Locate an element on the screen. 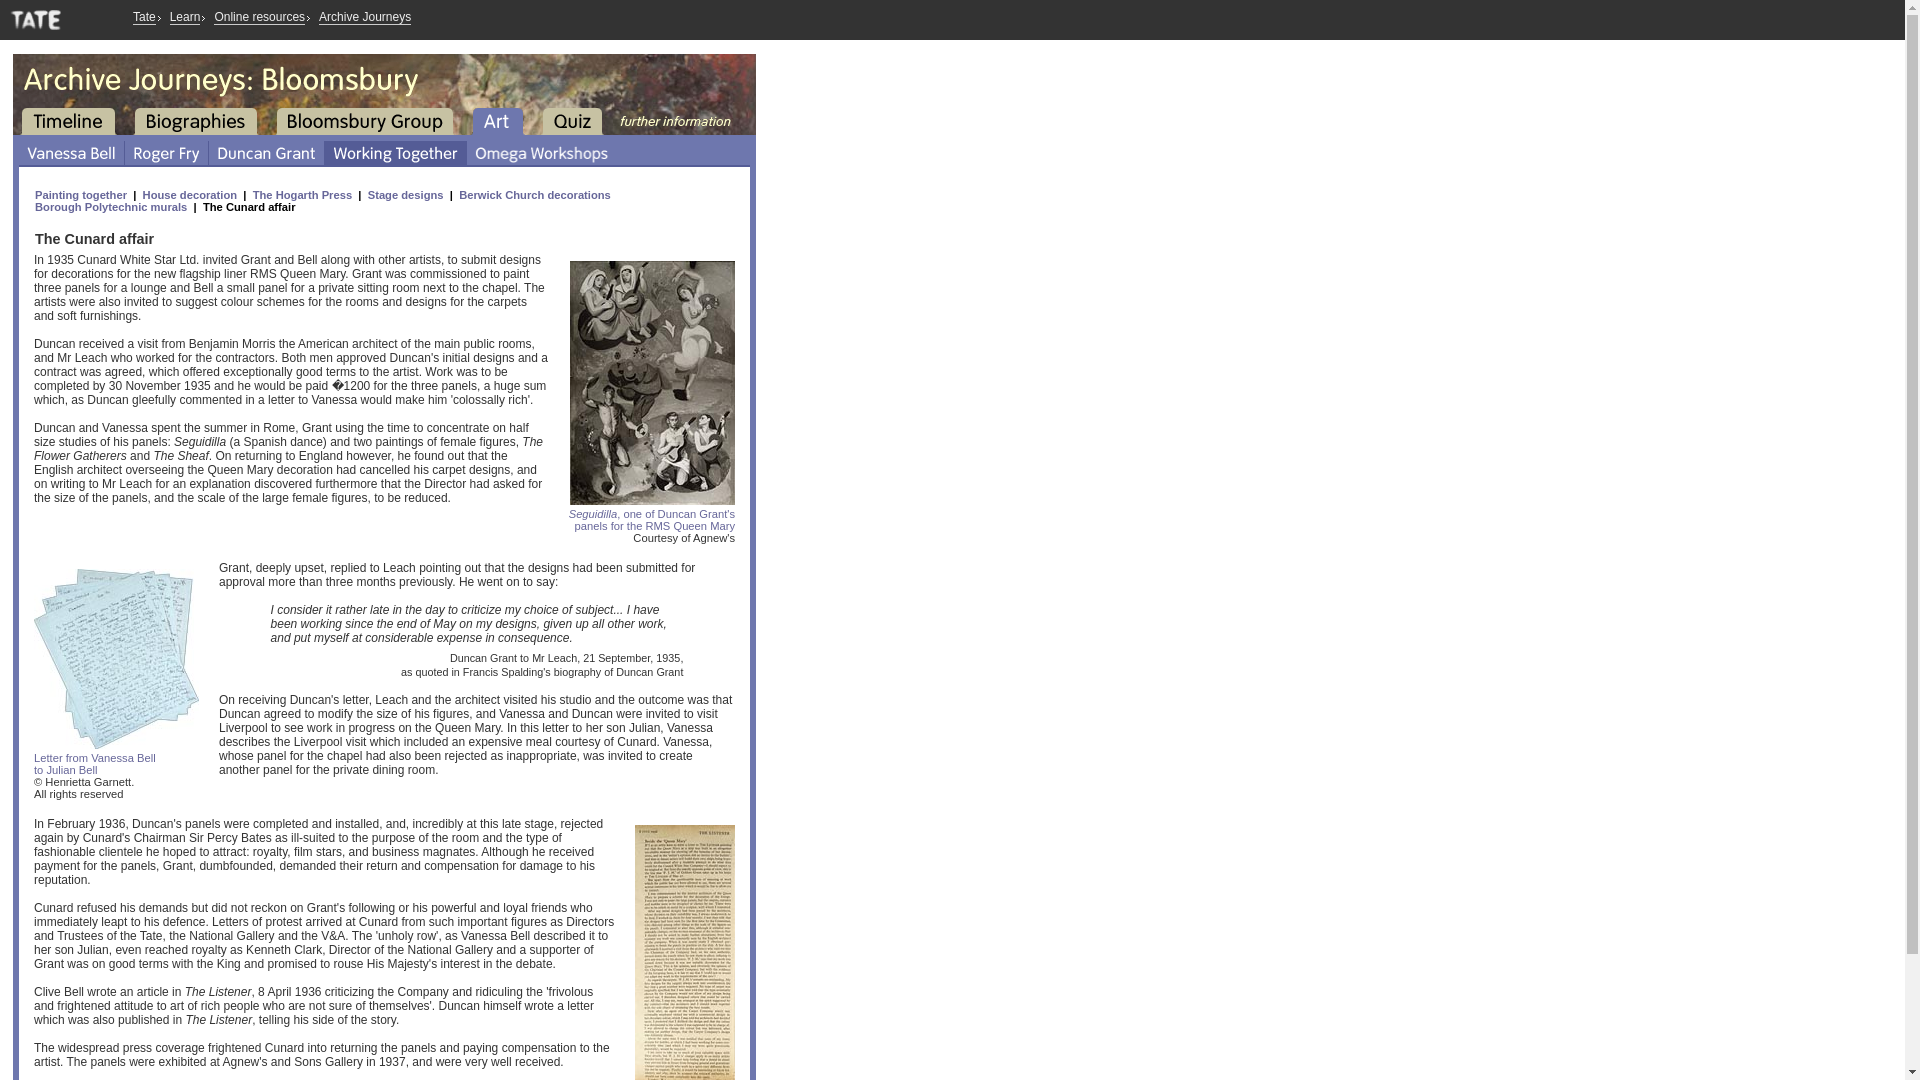 The width and height of the screenshot is (1920, 1080). Stage designs is located at coordinates (406, 194).